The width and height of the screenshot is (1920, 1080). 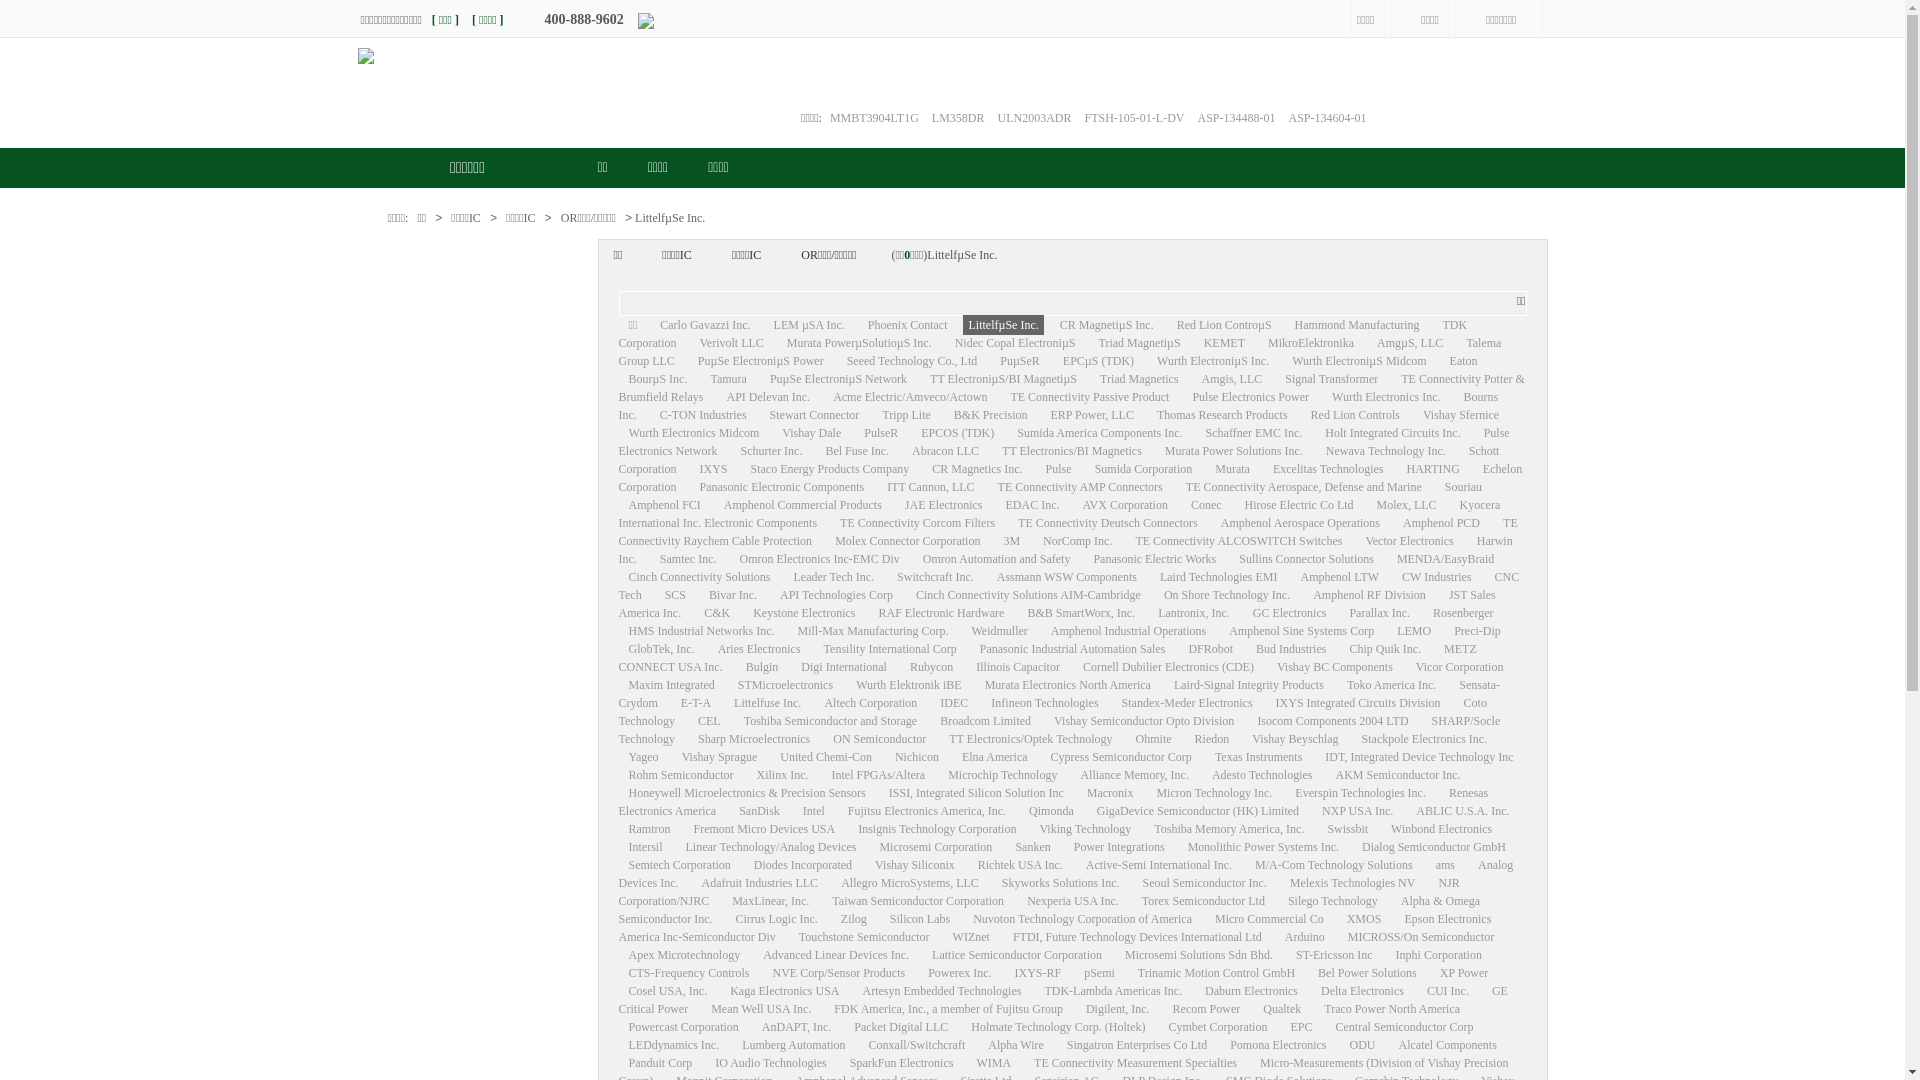 I want to click on TE Connectivity Raychem Cable Protection, so click(x=1068, y=532).